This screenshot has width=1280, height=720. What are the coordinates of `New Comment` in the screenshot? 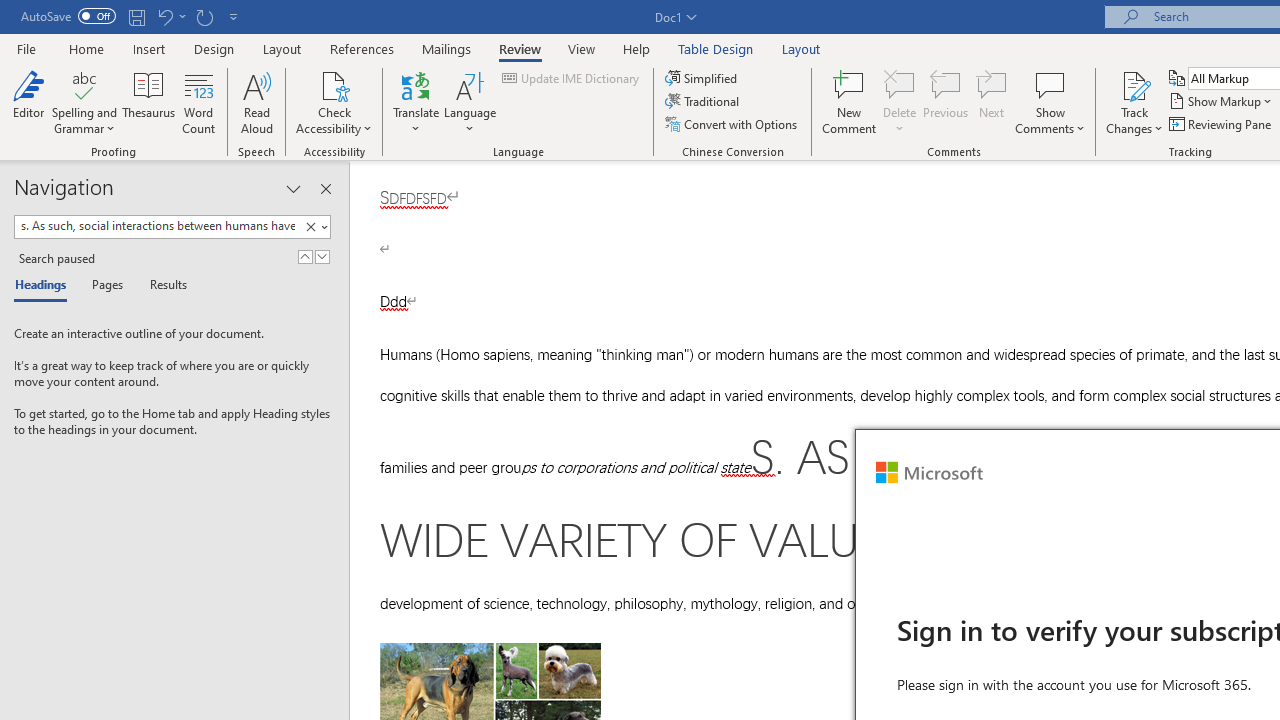 It's located at (850, 102).